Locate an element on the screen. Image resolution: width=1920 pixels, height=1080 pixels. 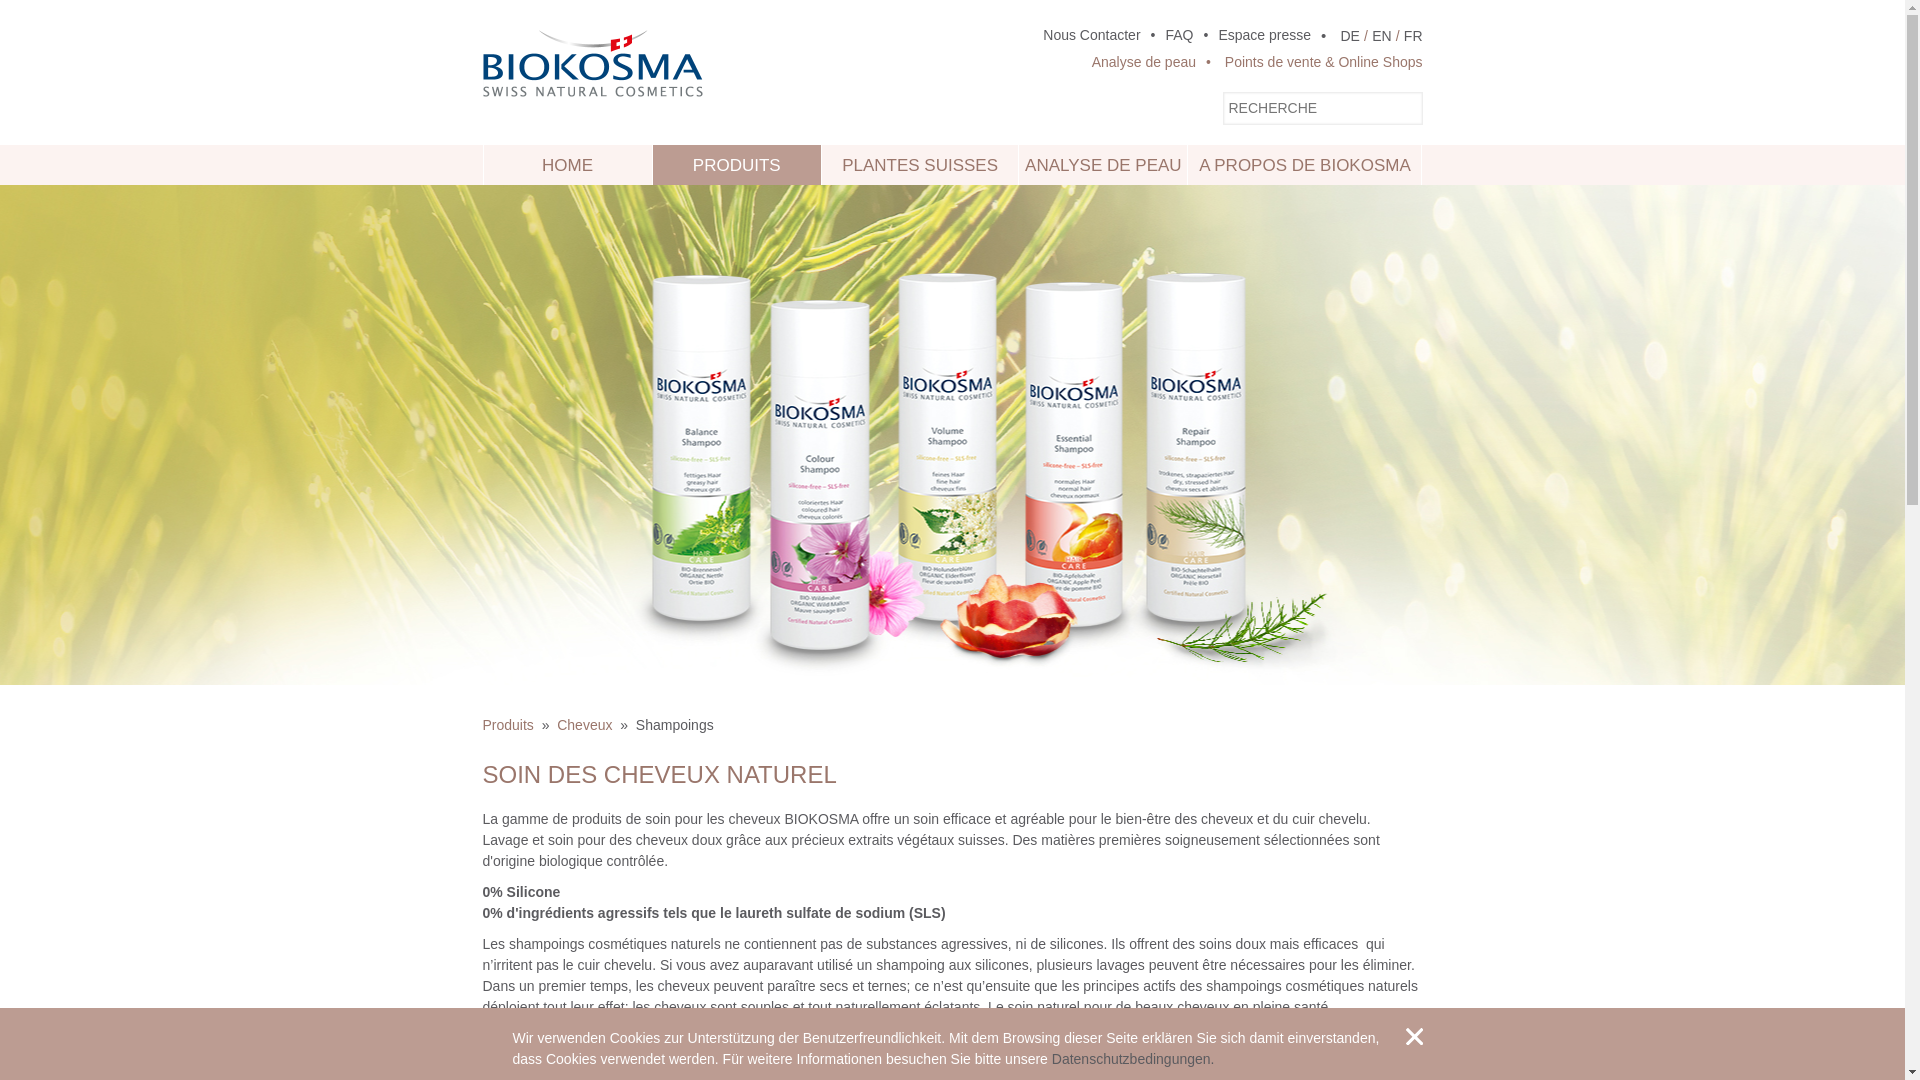
  is located at coordinates (1414, 1036).